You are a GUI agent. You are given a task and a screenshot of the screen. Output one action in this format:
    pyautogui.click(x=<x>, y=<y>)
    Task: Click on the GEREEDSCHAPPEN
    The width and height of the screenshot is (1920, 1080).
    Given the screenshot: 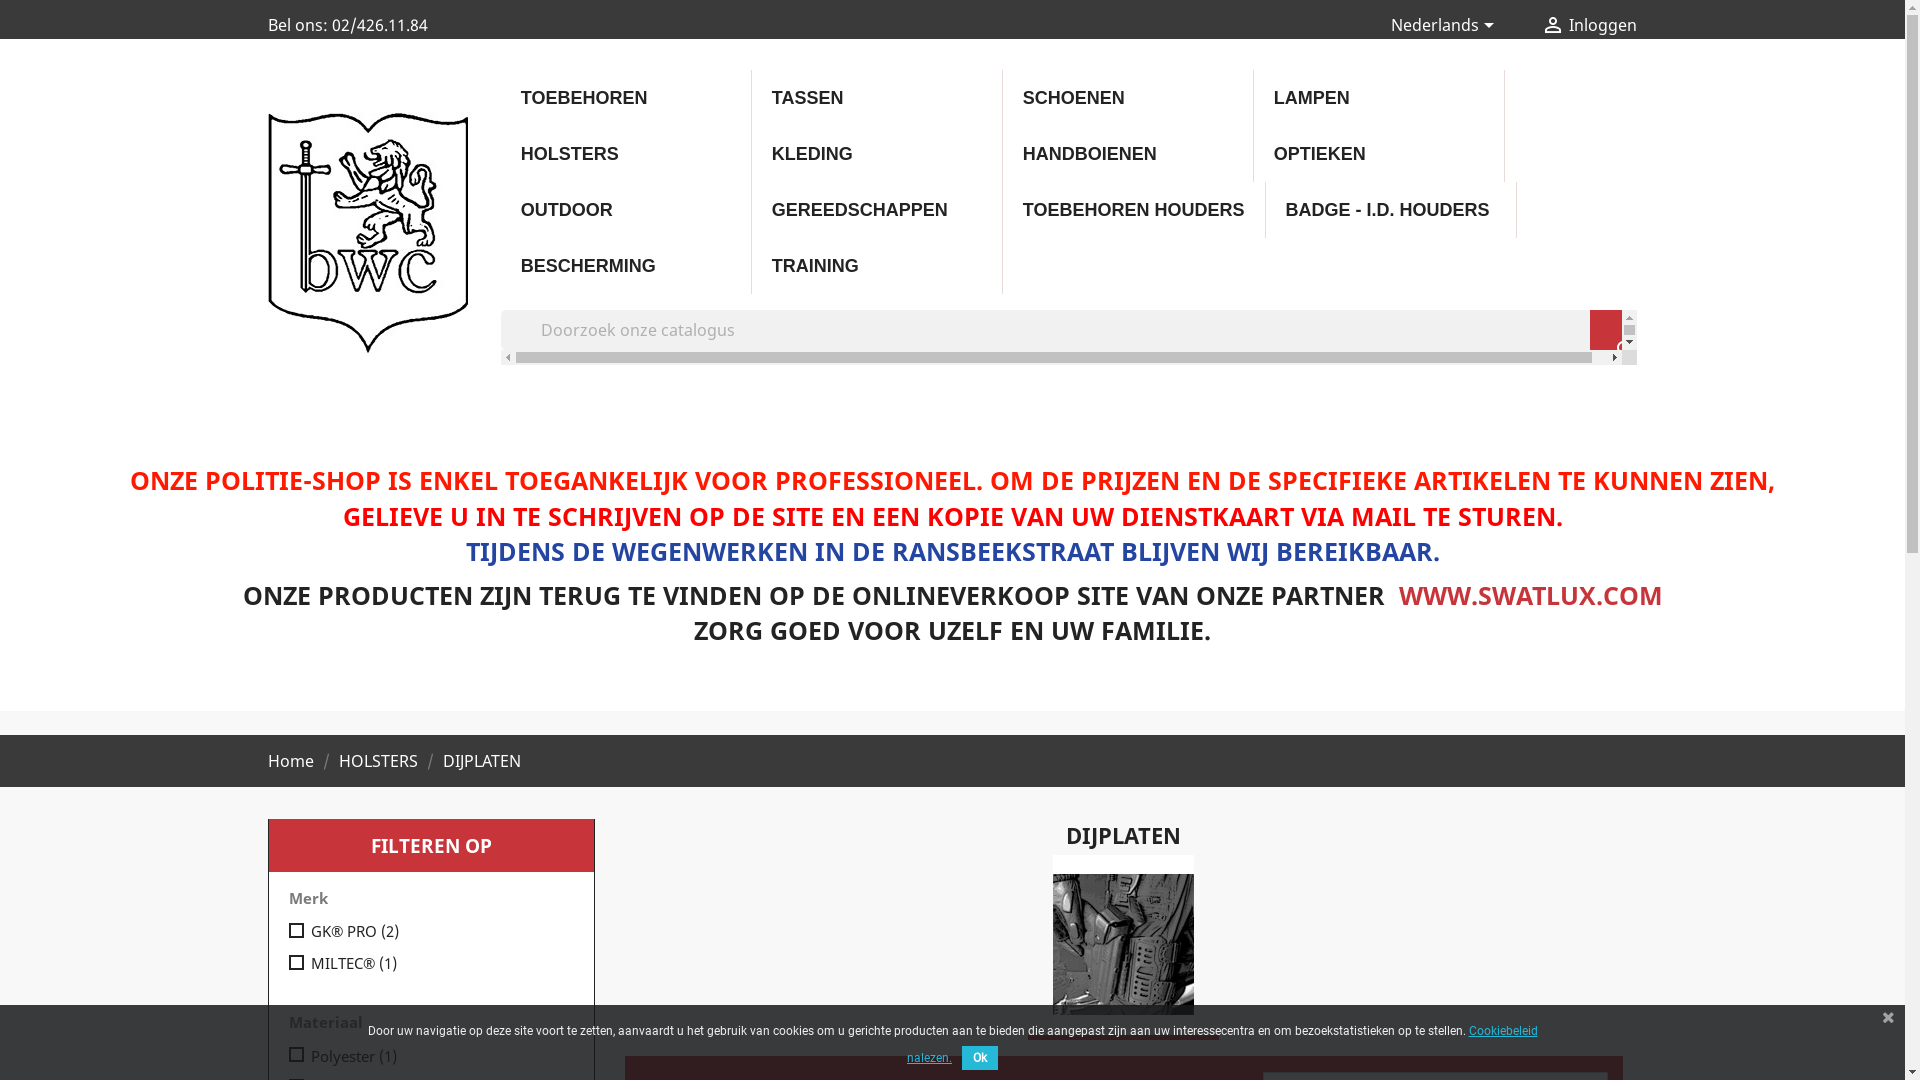 What is the action you would take?
    pyautogui.click(x=877, y=210)
    